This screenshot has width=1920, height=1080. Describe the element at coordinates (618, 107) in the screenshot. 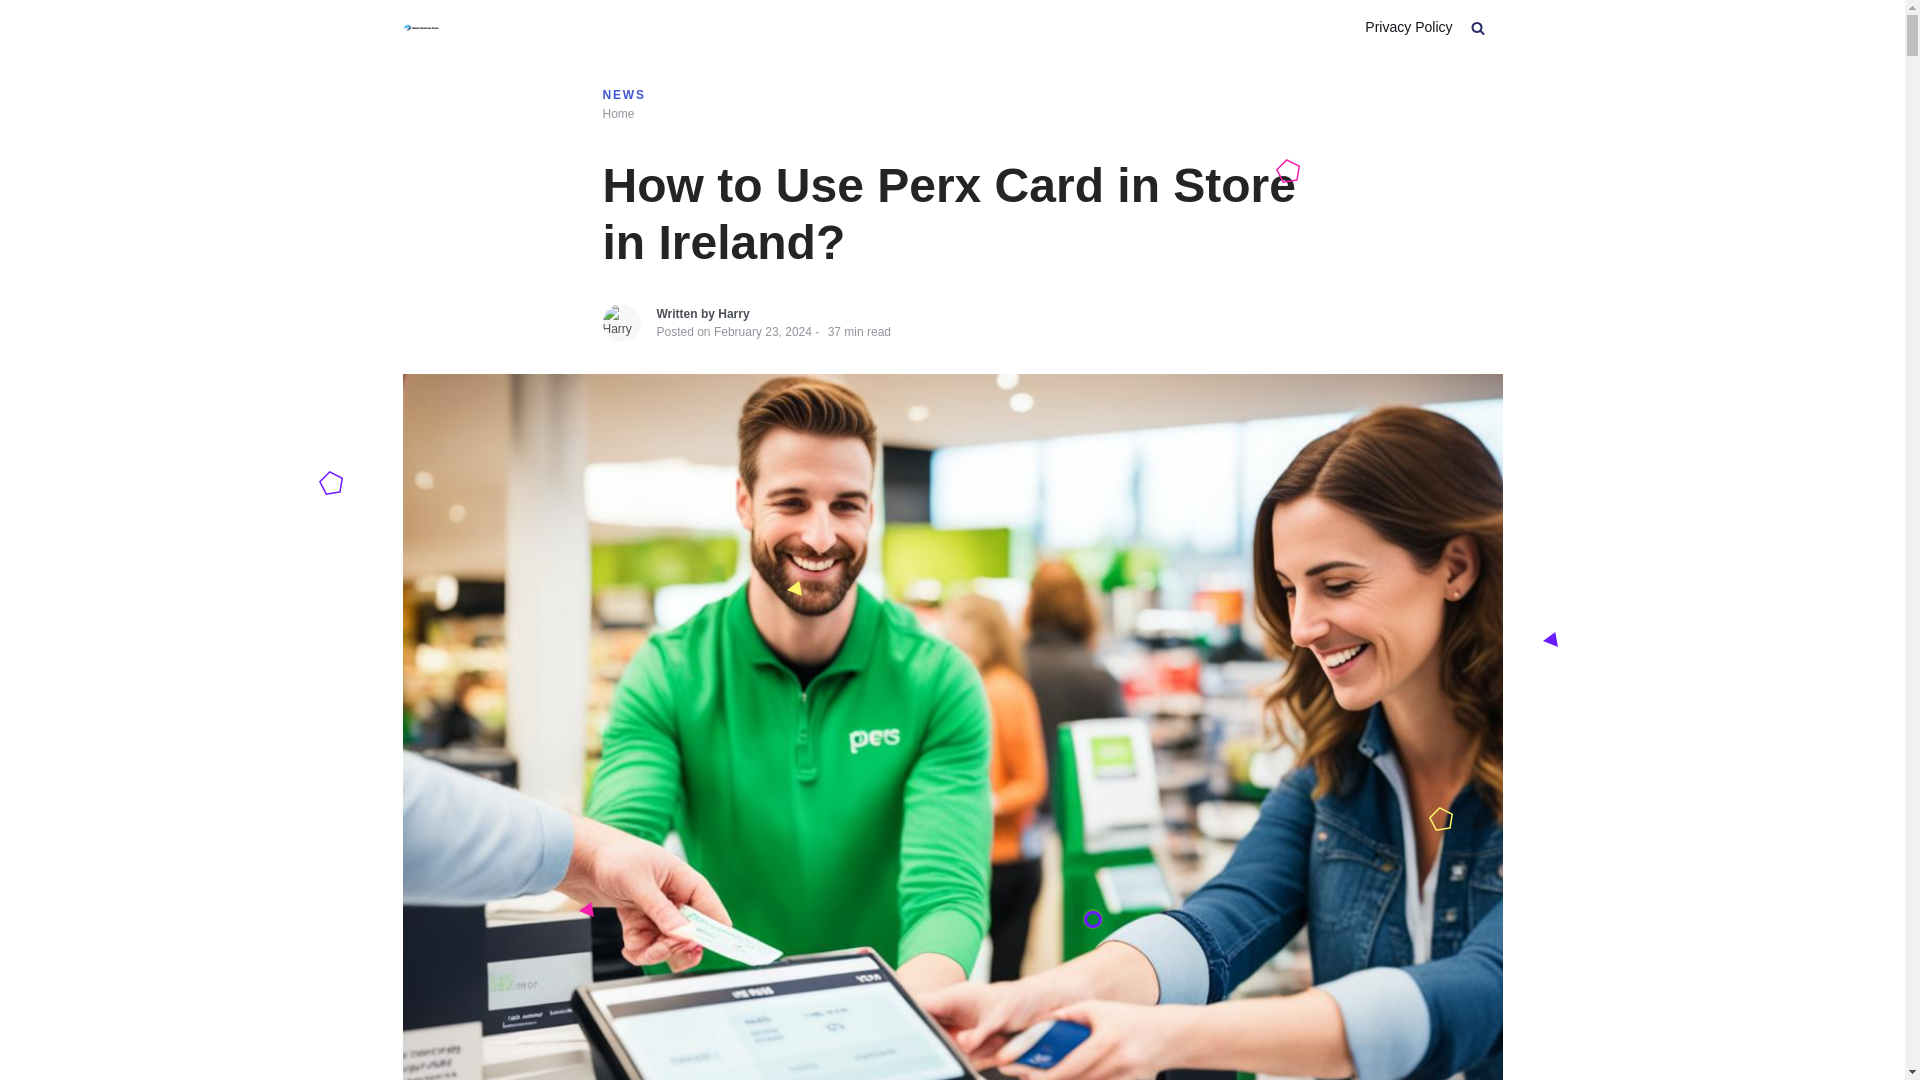

I see `Home` at that location.